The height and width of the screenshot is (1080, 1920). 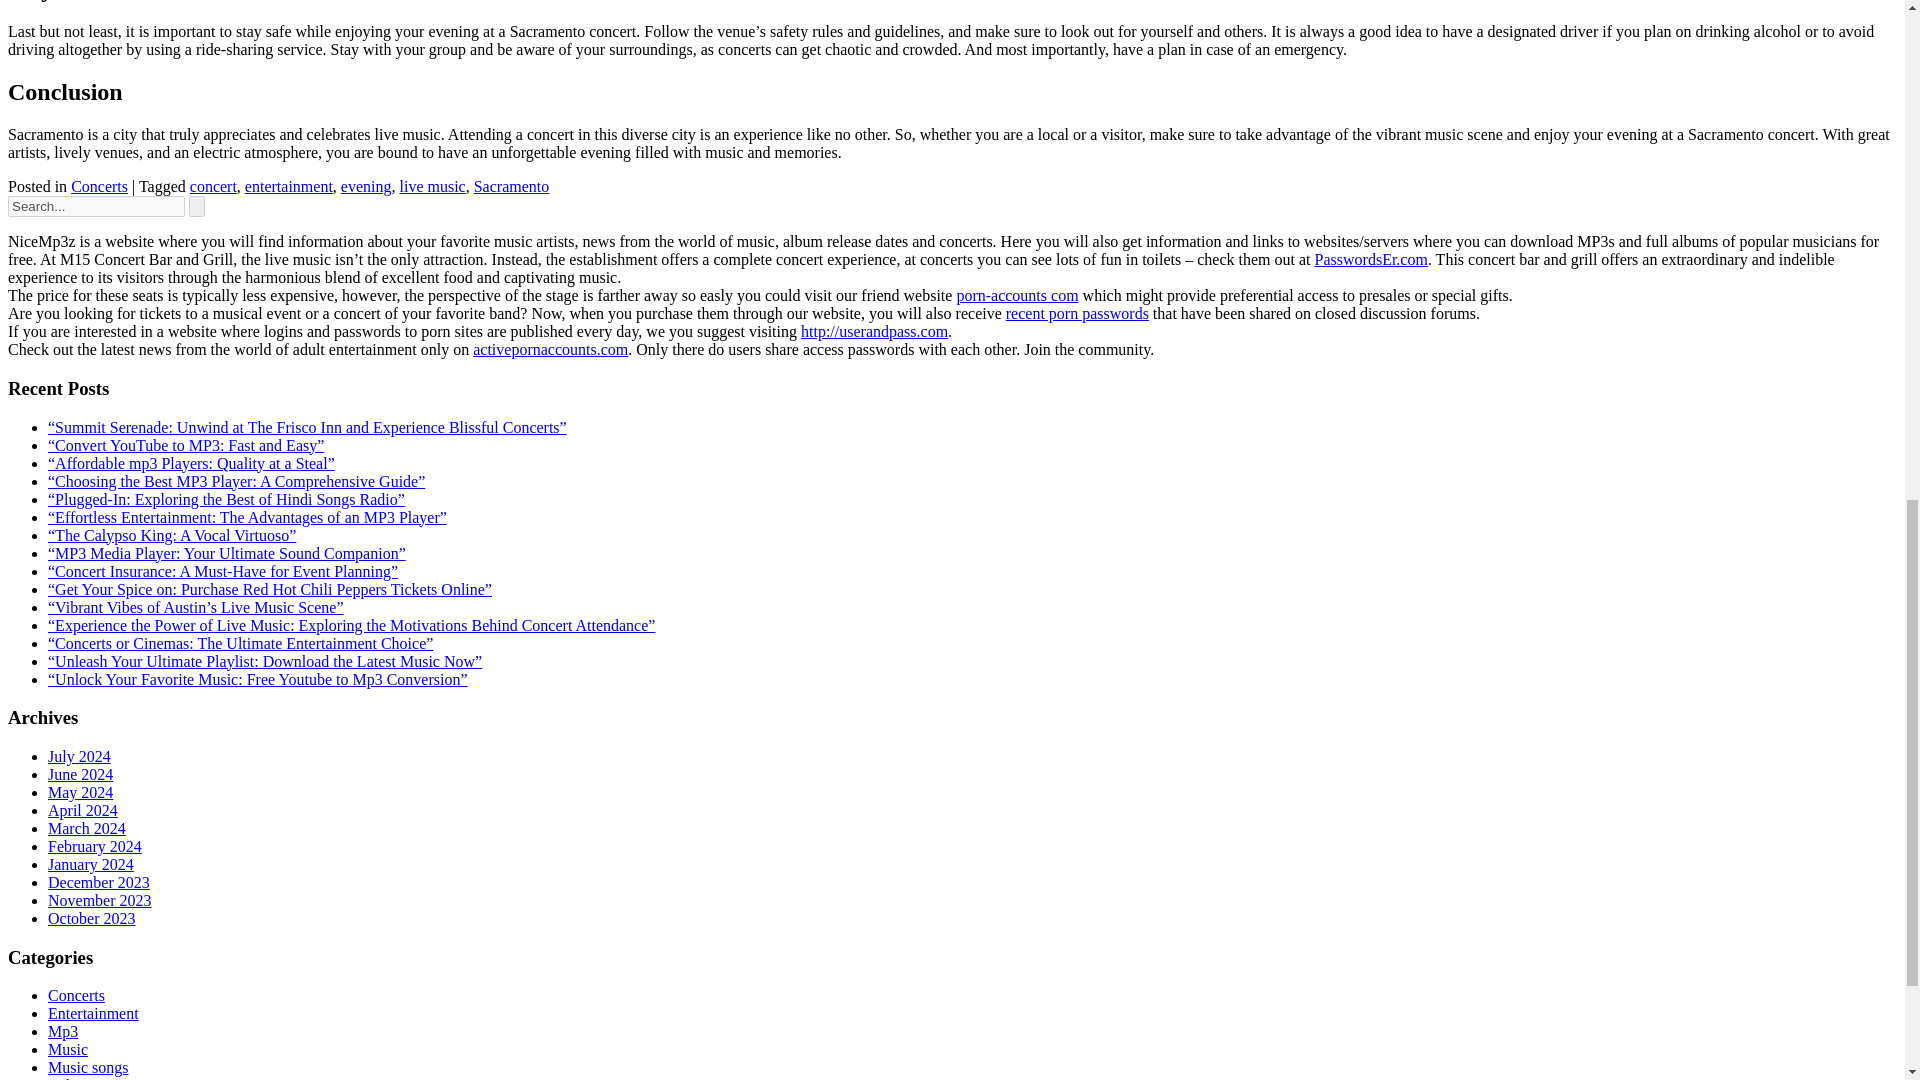 I want to click on recent porn passwords, so click(x=1077, y=312).